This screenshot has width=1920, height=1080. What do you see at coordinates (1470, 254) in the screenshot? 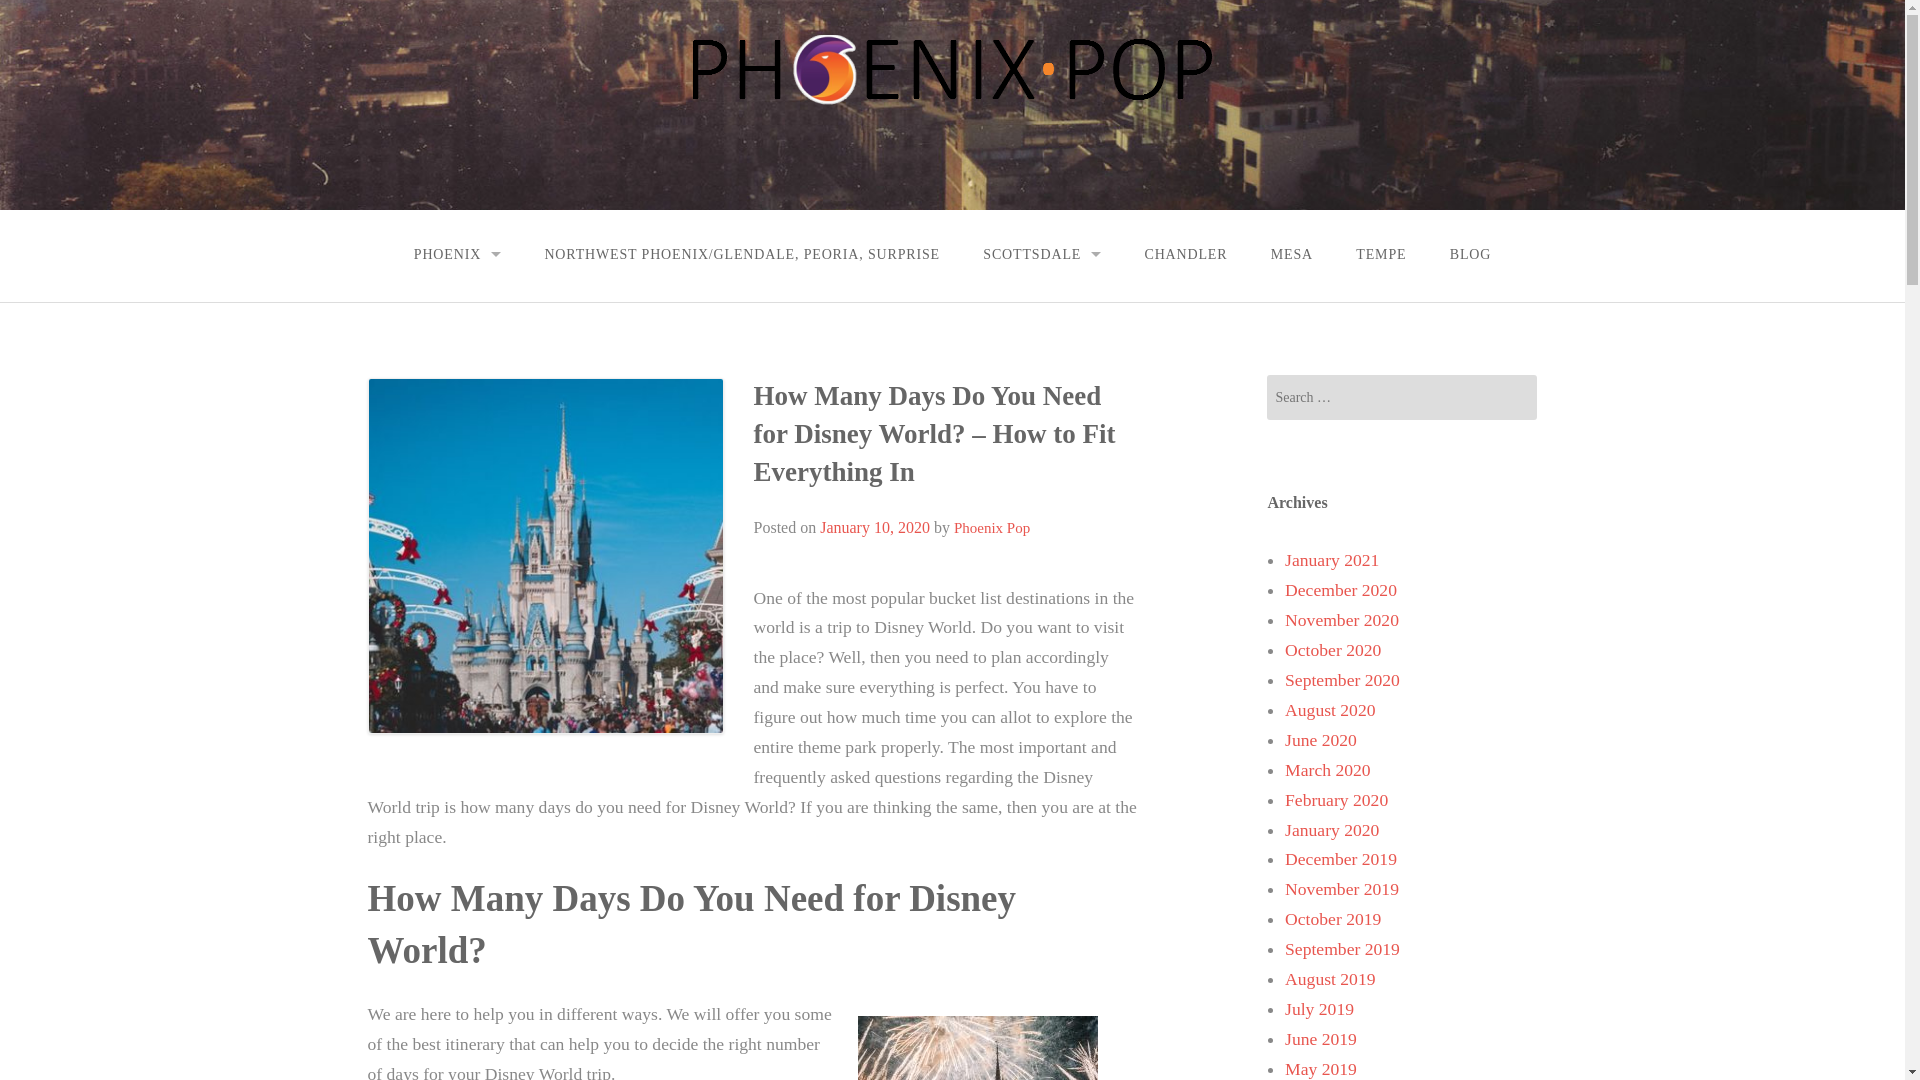
I see `BLOG` at bounding box center [1470, 254].